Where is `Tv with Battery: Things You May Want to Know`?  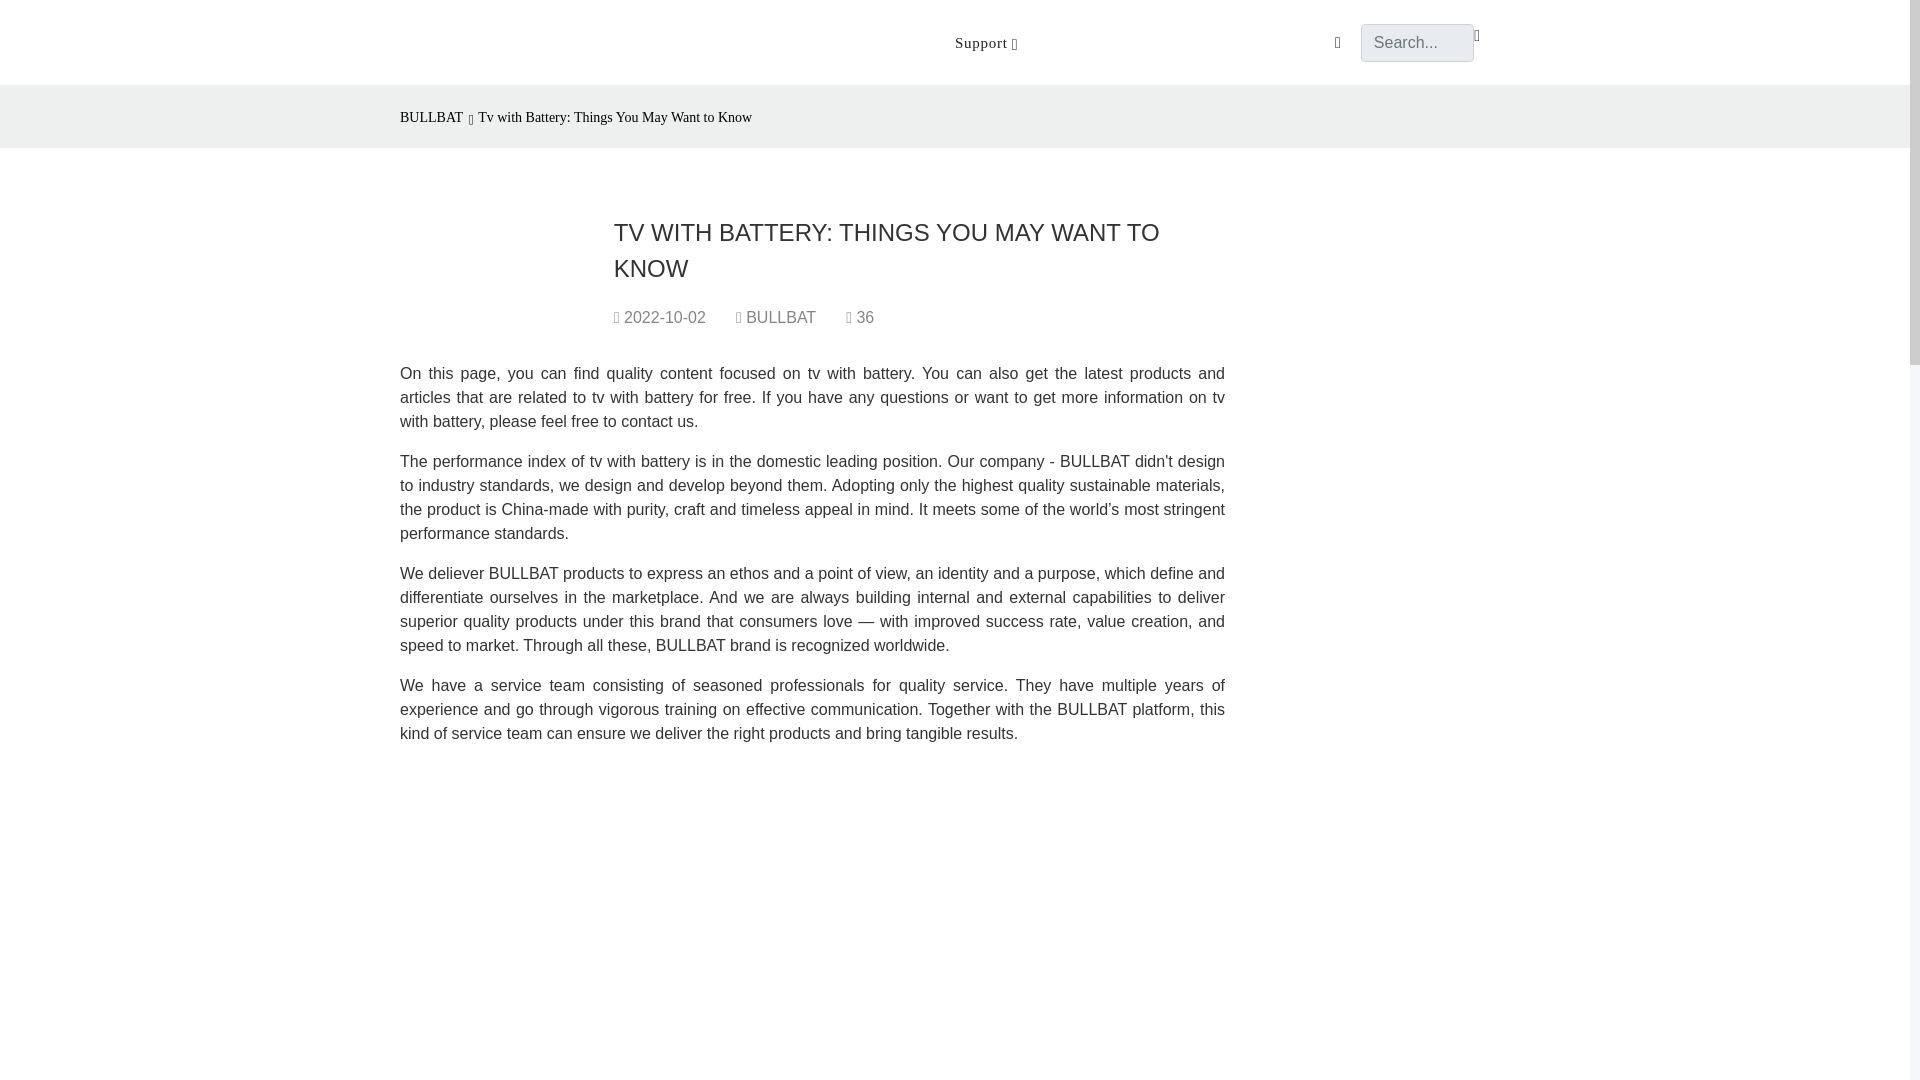 Tv with Battery: Things You May Want to Know is located at coordinates (614, 118).